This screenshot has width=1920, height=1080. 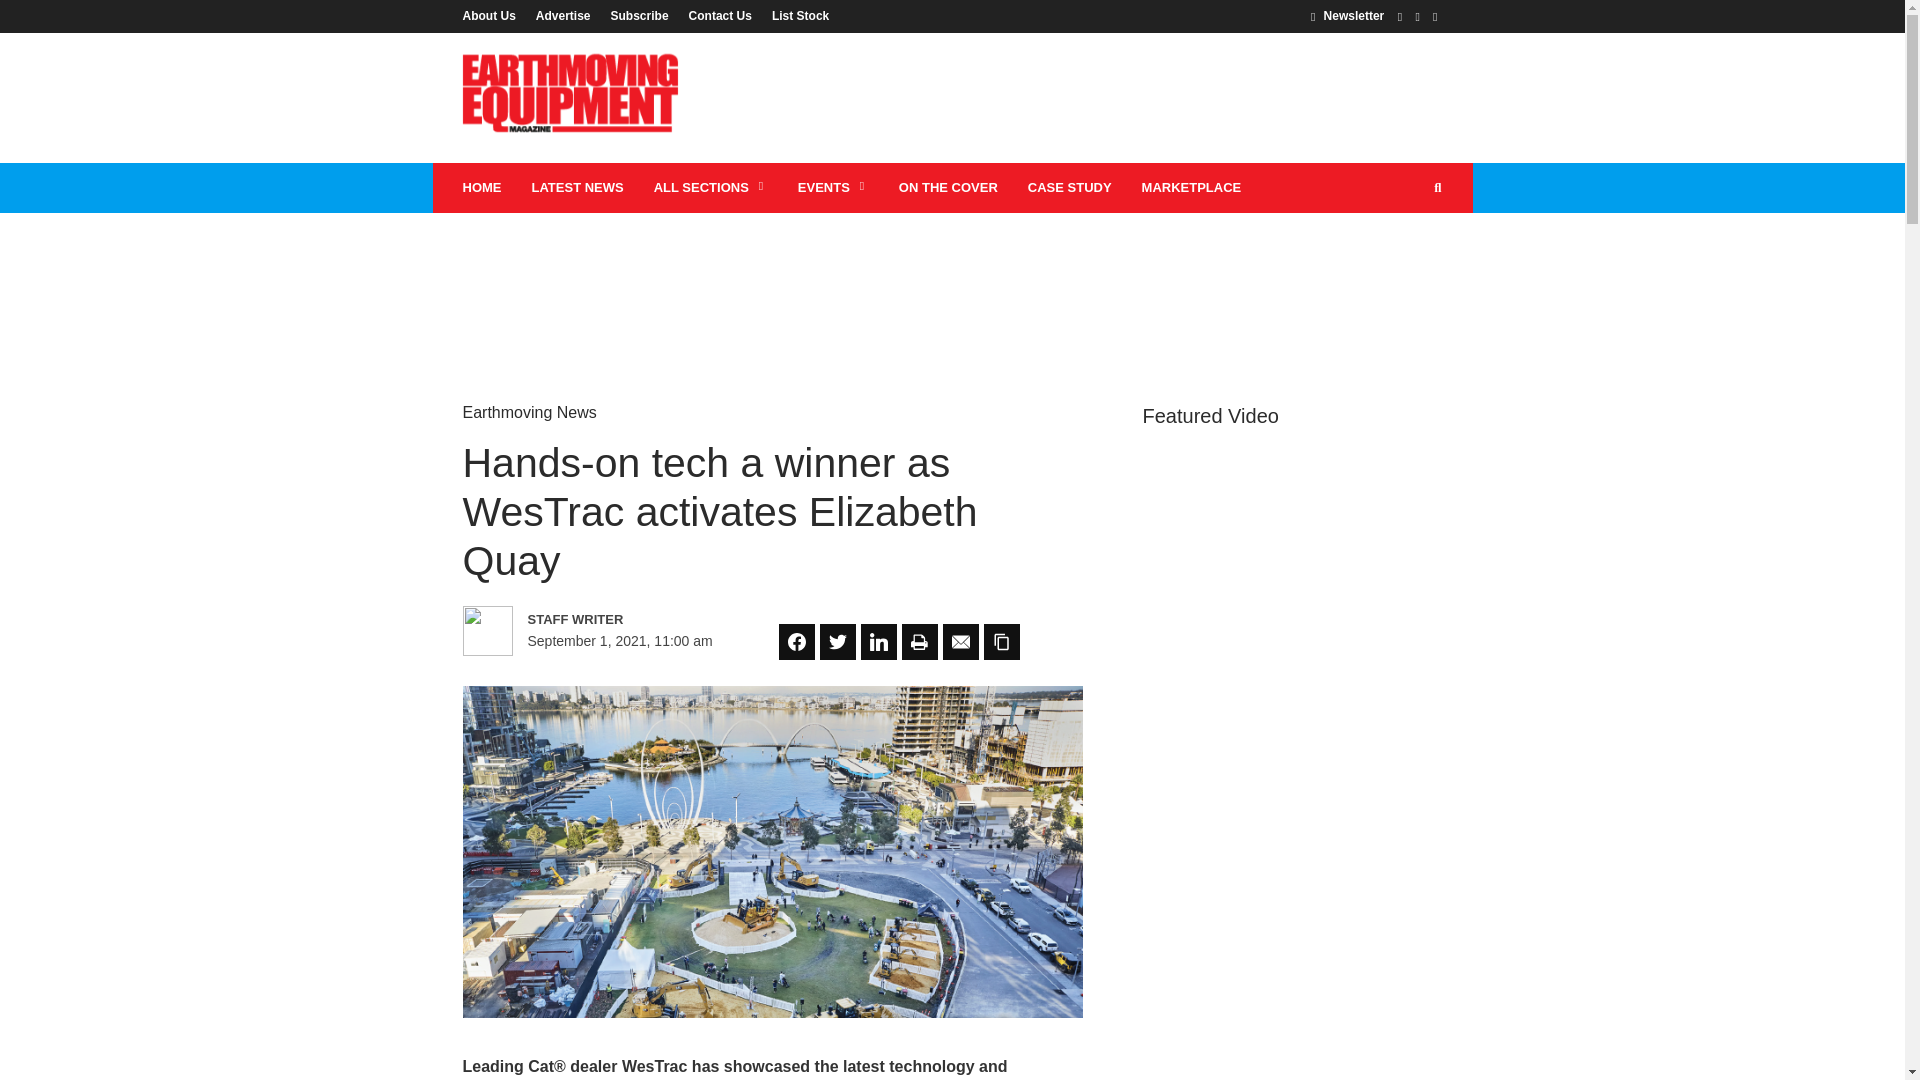 What do you see at coordinates (796, 642) in the screenshot?
I see `Share on Facebook` at bounding box center [796, 642].